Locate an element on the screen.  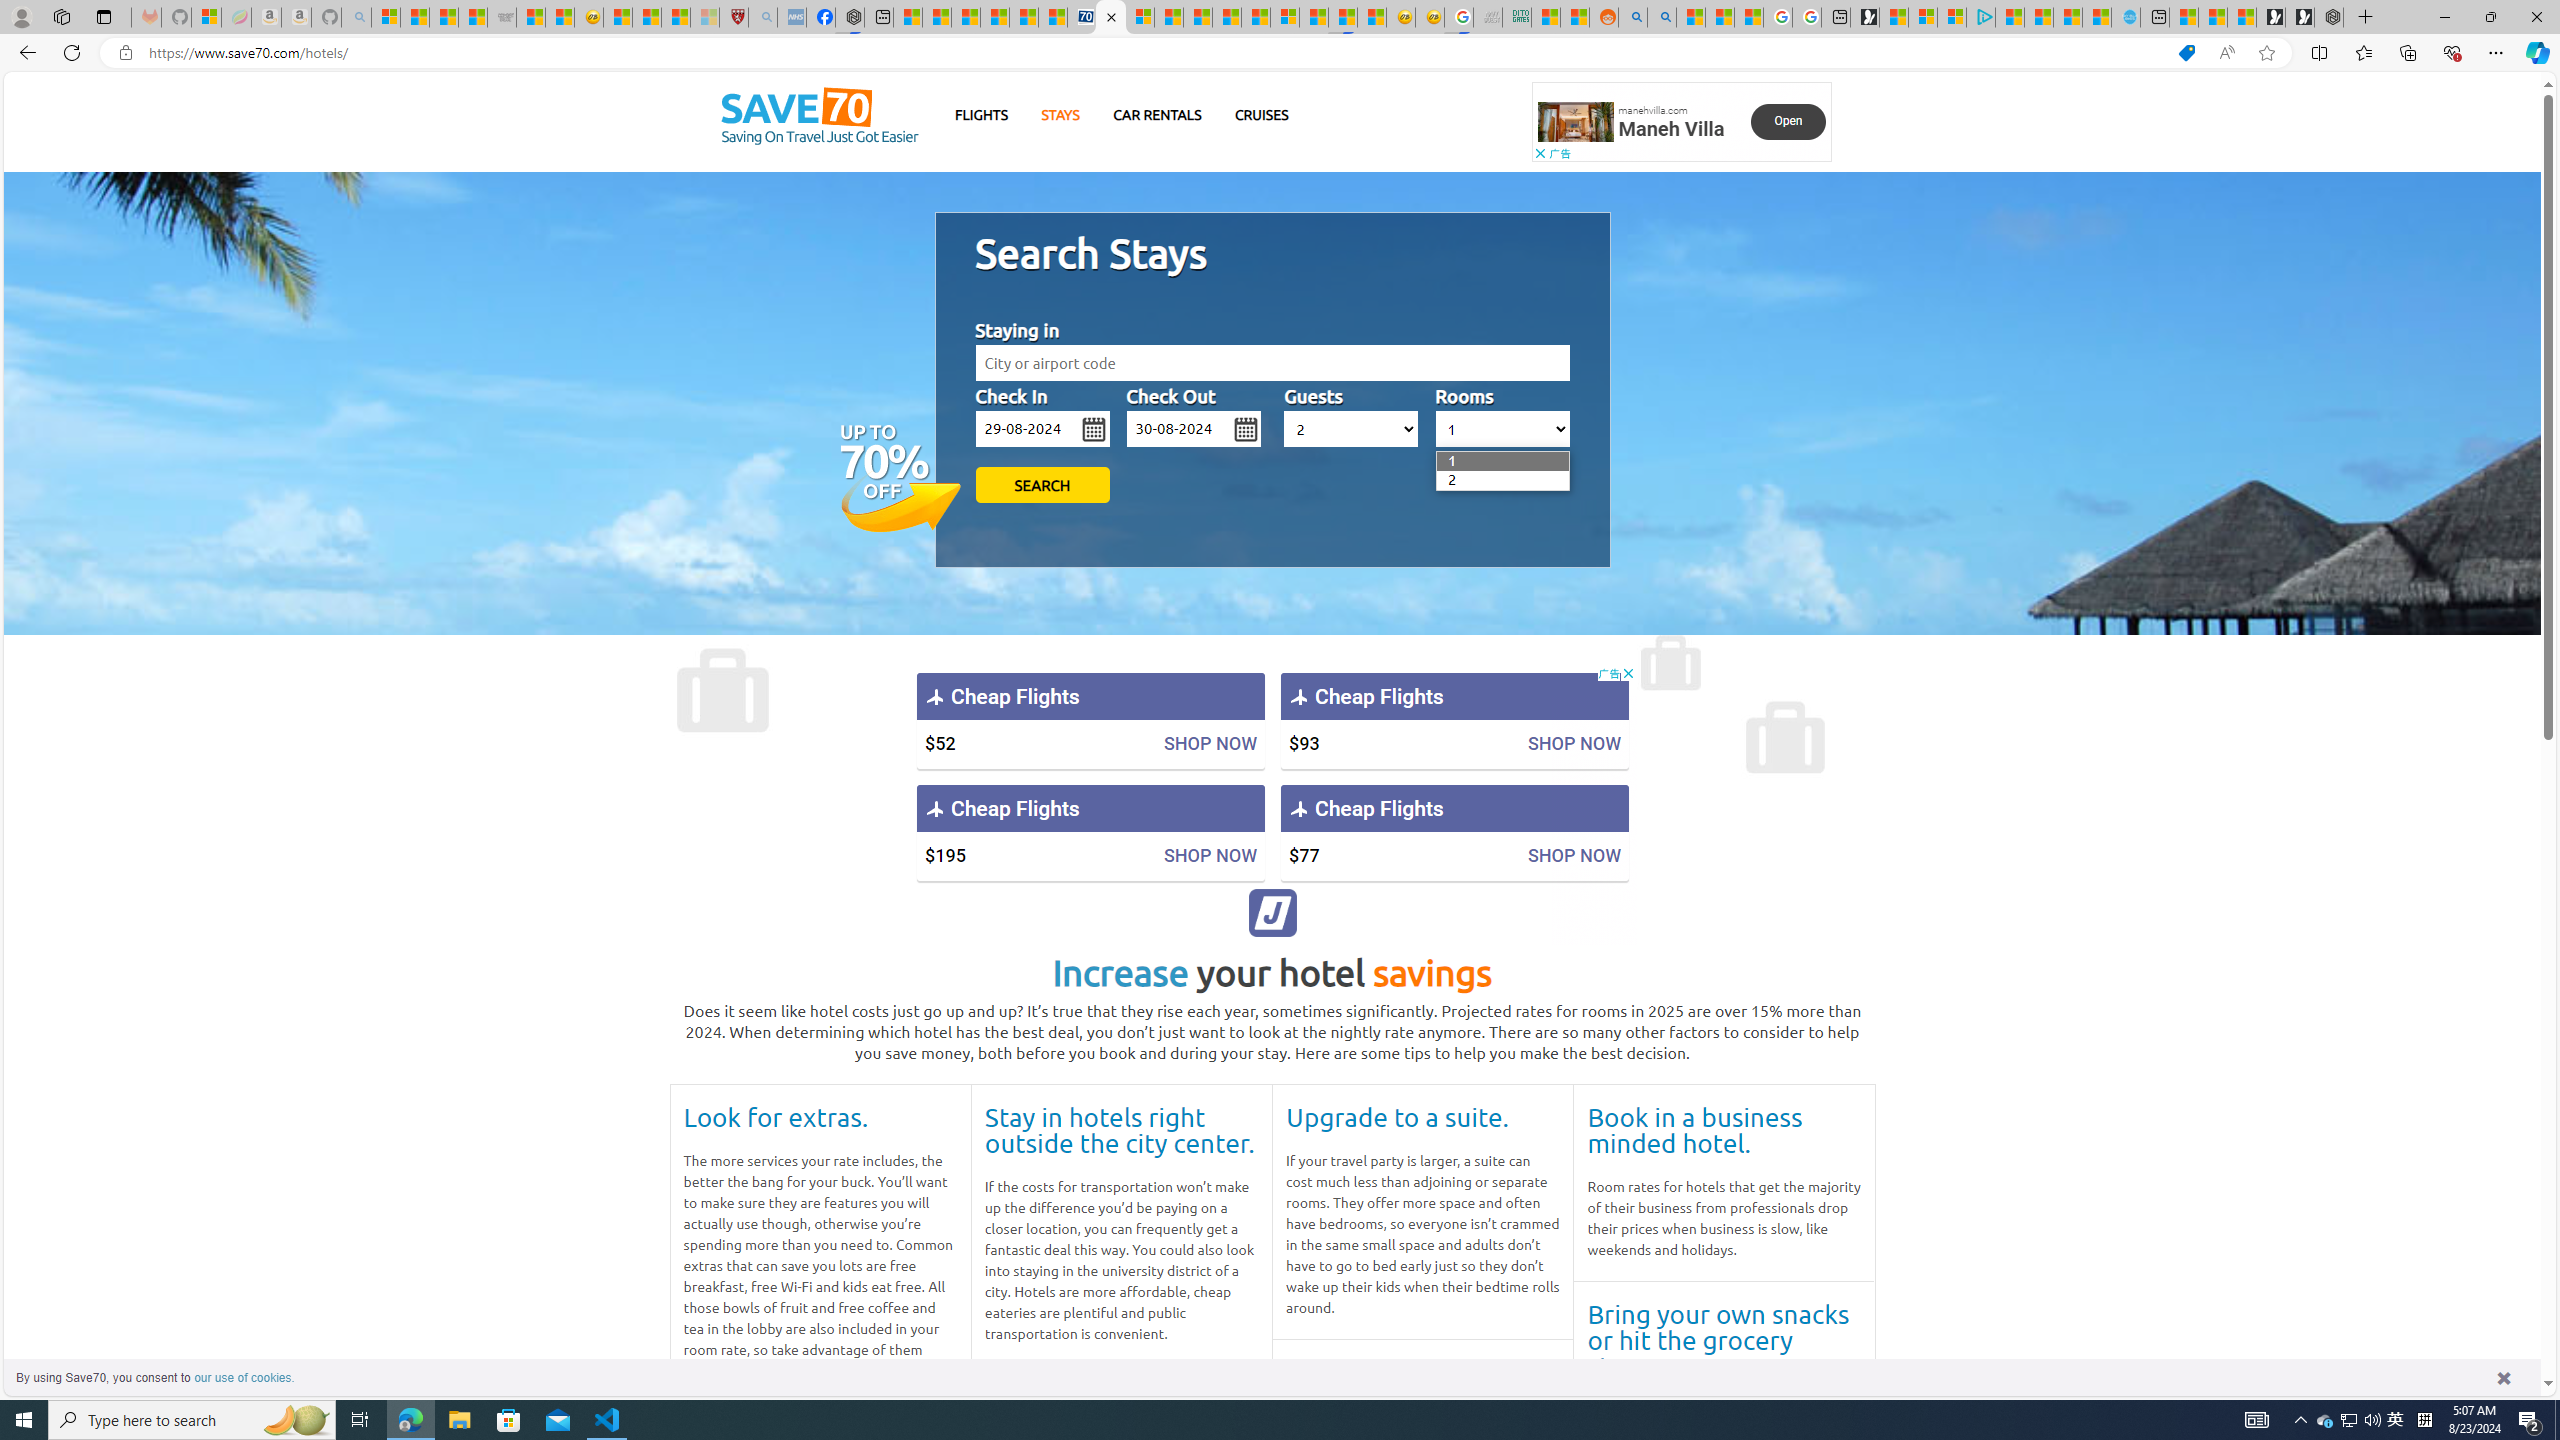
Class: ns-pn6gp-e-16 svg-anchor is located at coordinates (1576, 122).